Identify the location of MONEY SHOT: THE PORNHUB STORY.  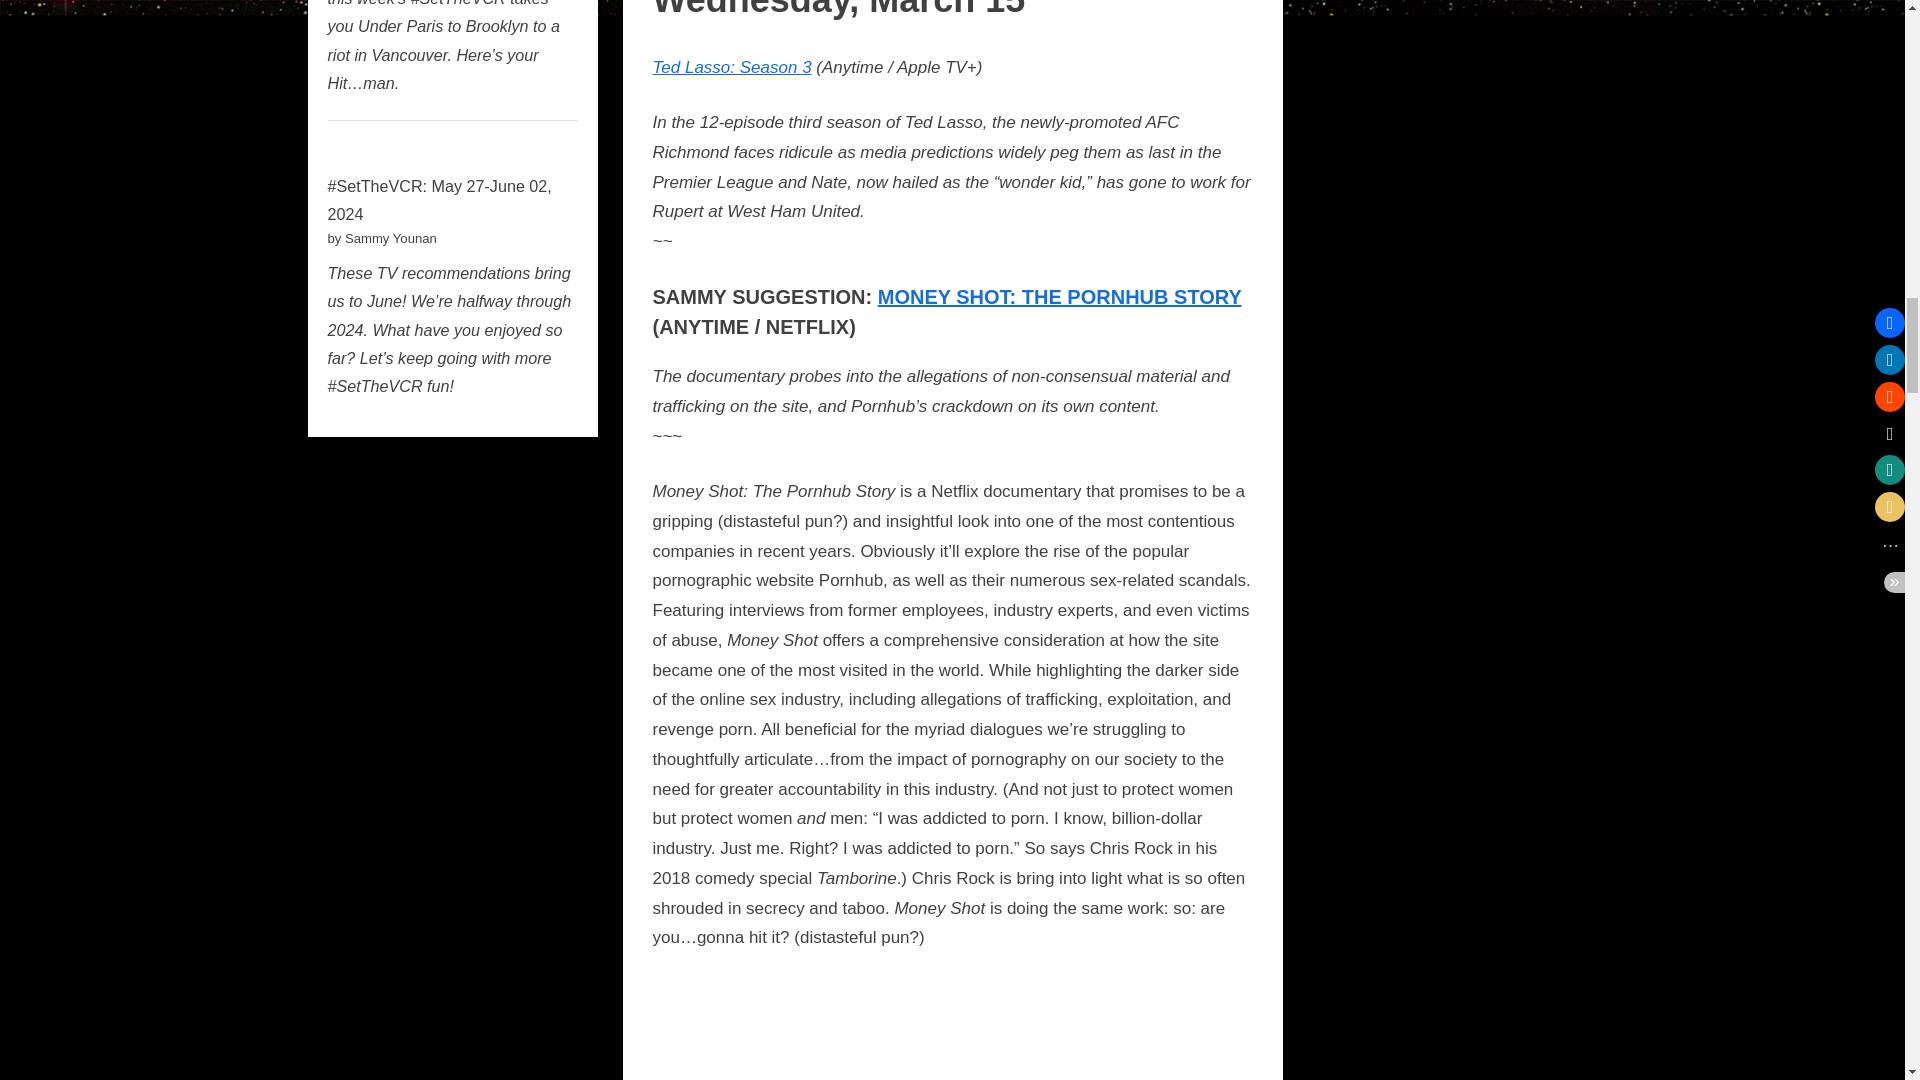
(1060, 296).